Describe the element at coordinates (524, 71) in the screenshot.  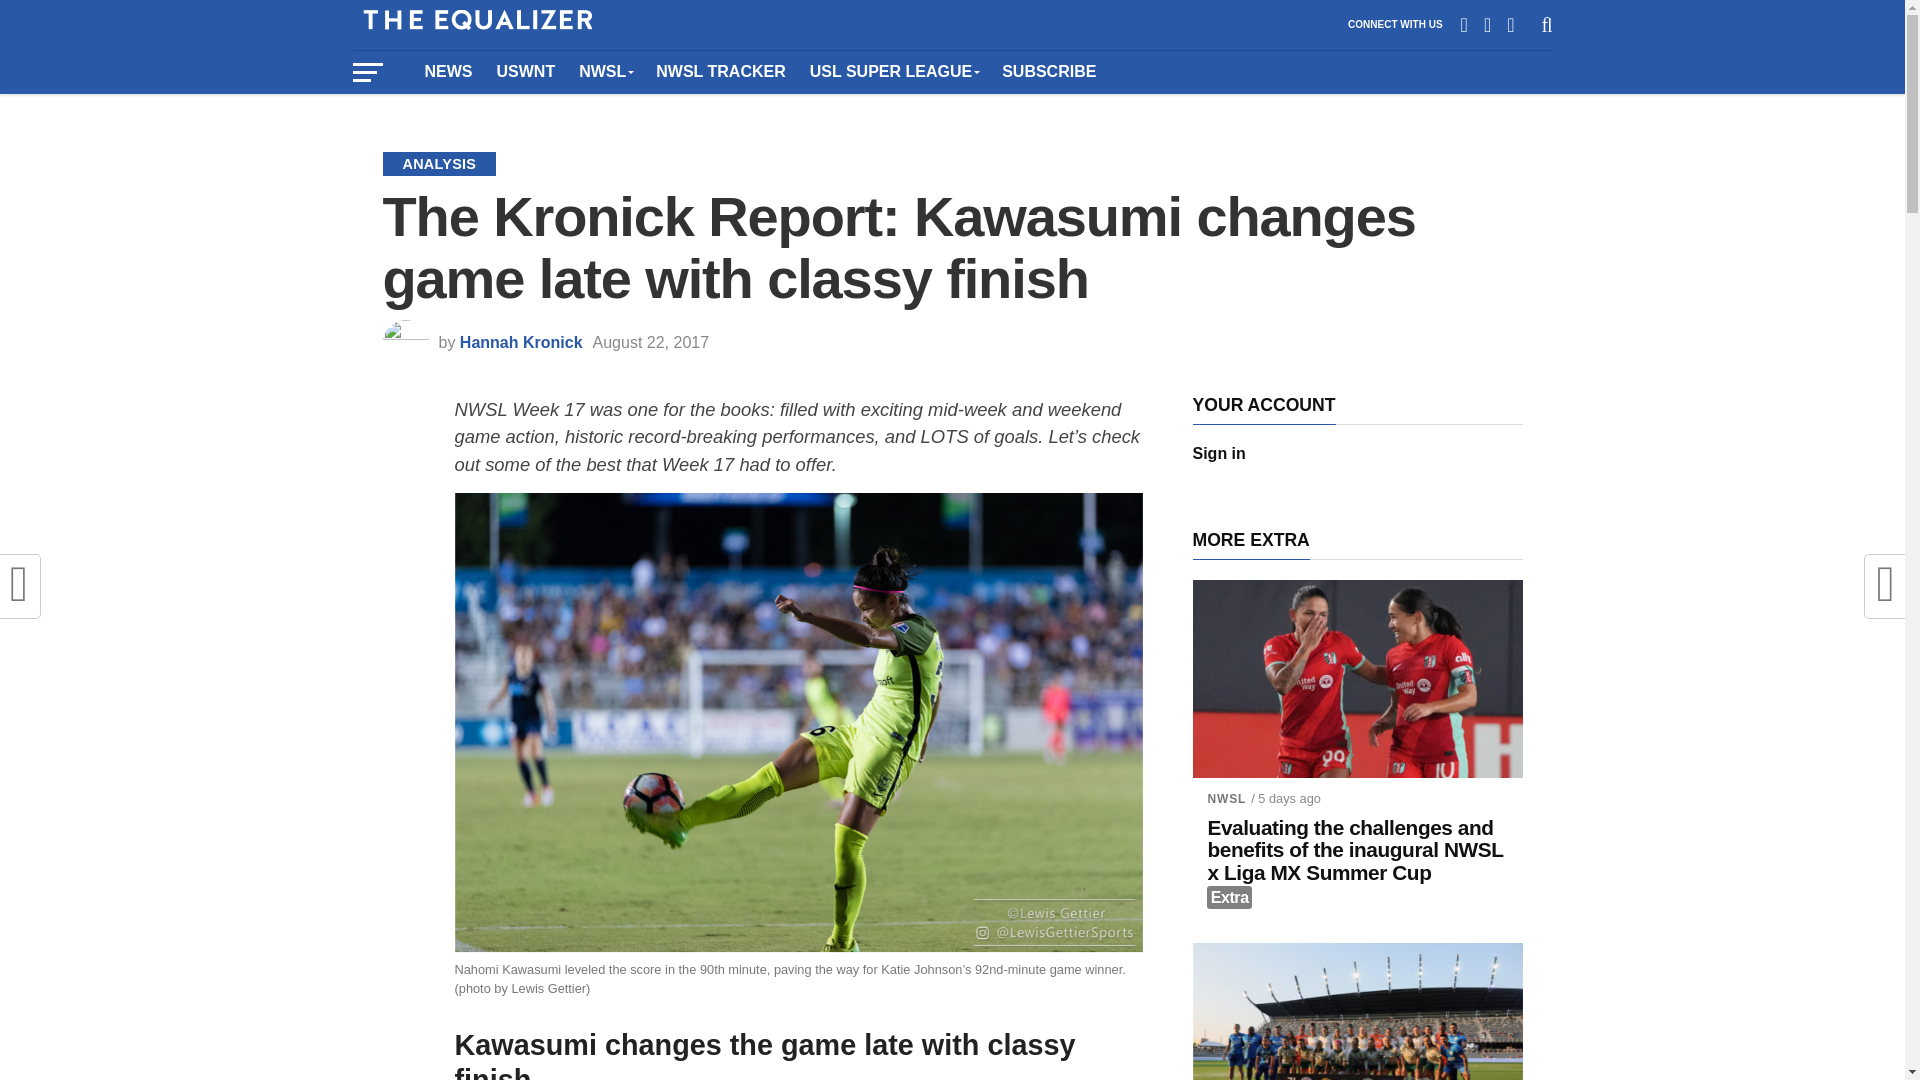
I see `USWNT` at that location.